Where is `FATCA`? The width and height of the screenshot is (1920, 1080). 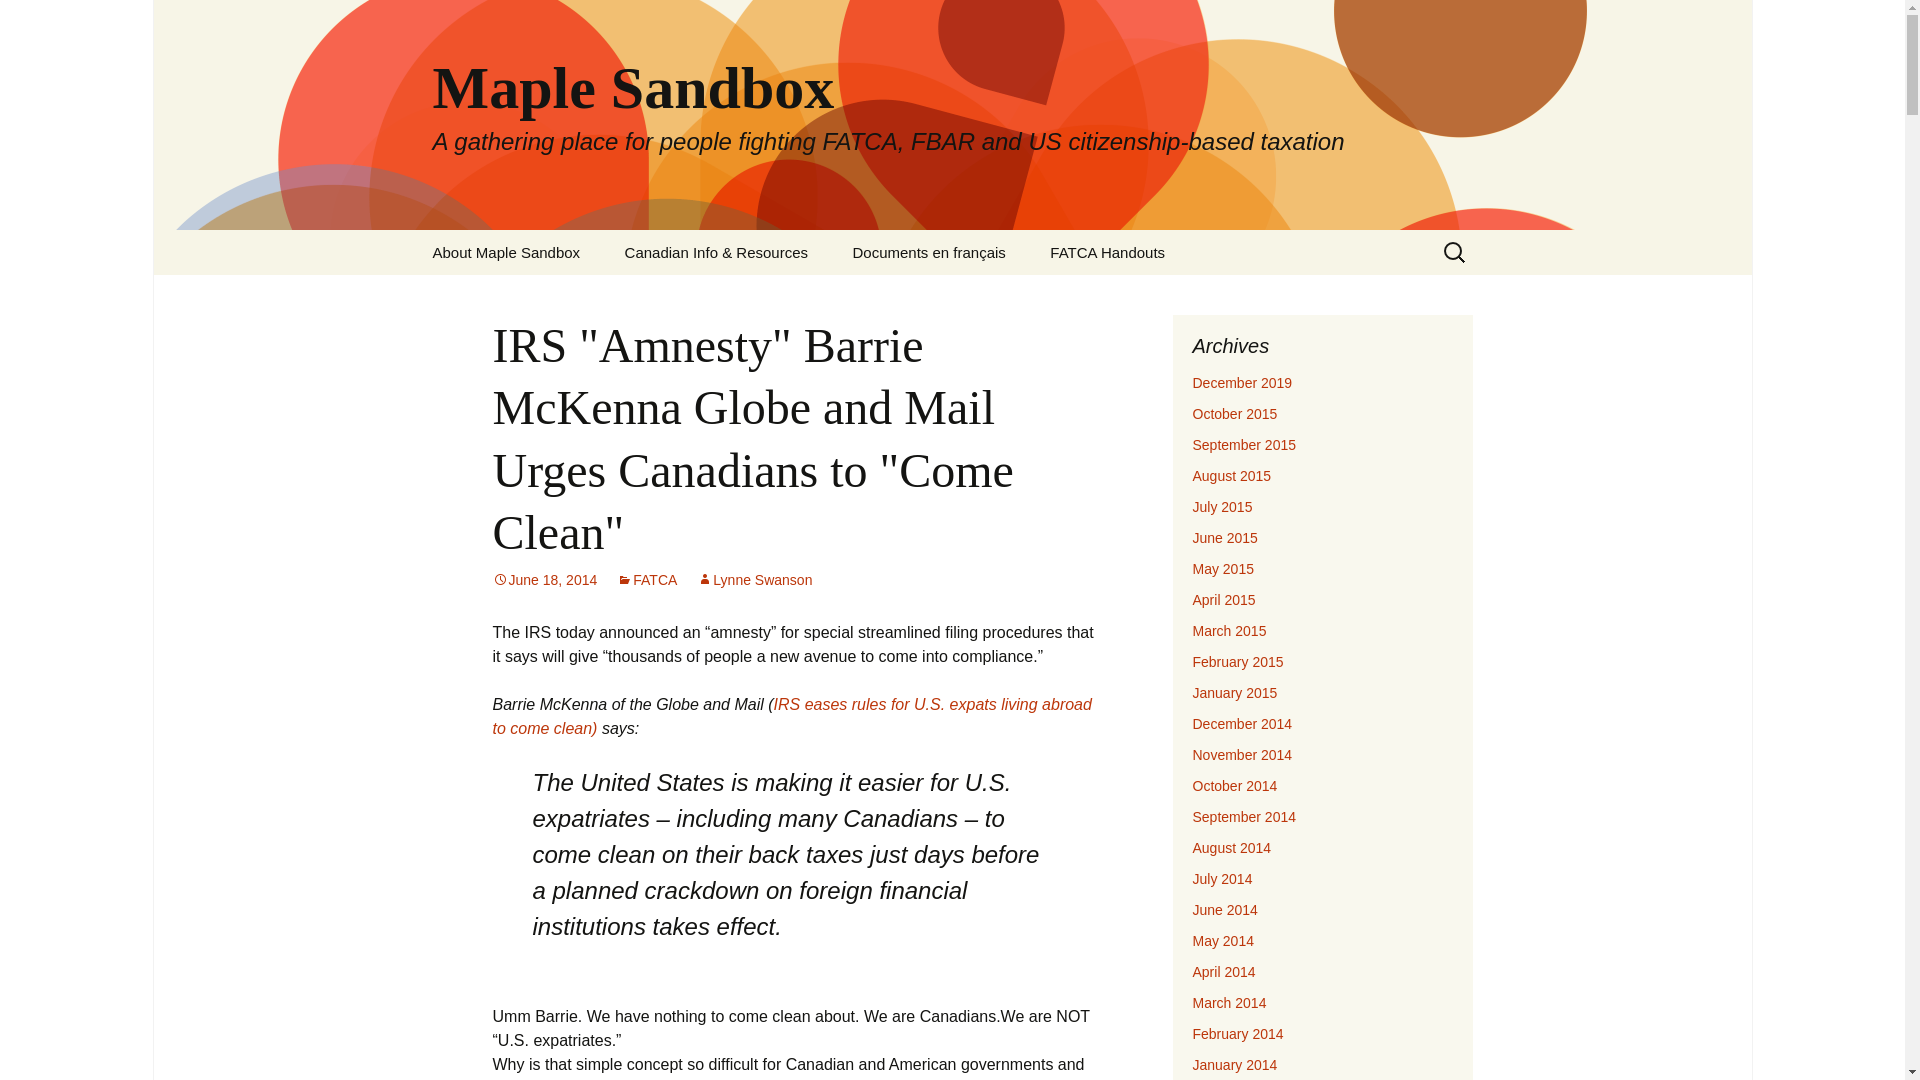 FATCA is located at coordinates (646, 580).